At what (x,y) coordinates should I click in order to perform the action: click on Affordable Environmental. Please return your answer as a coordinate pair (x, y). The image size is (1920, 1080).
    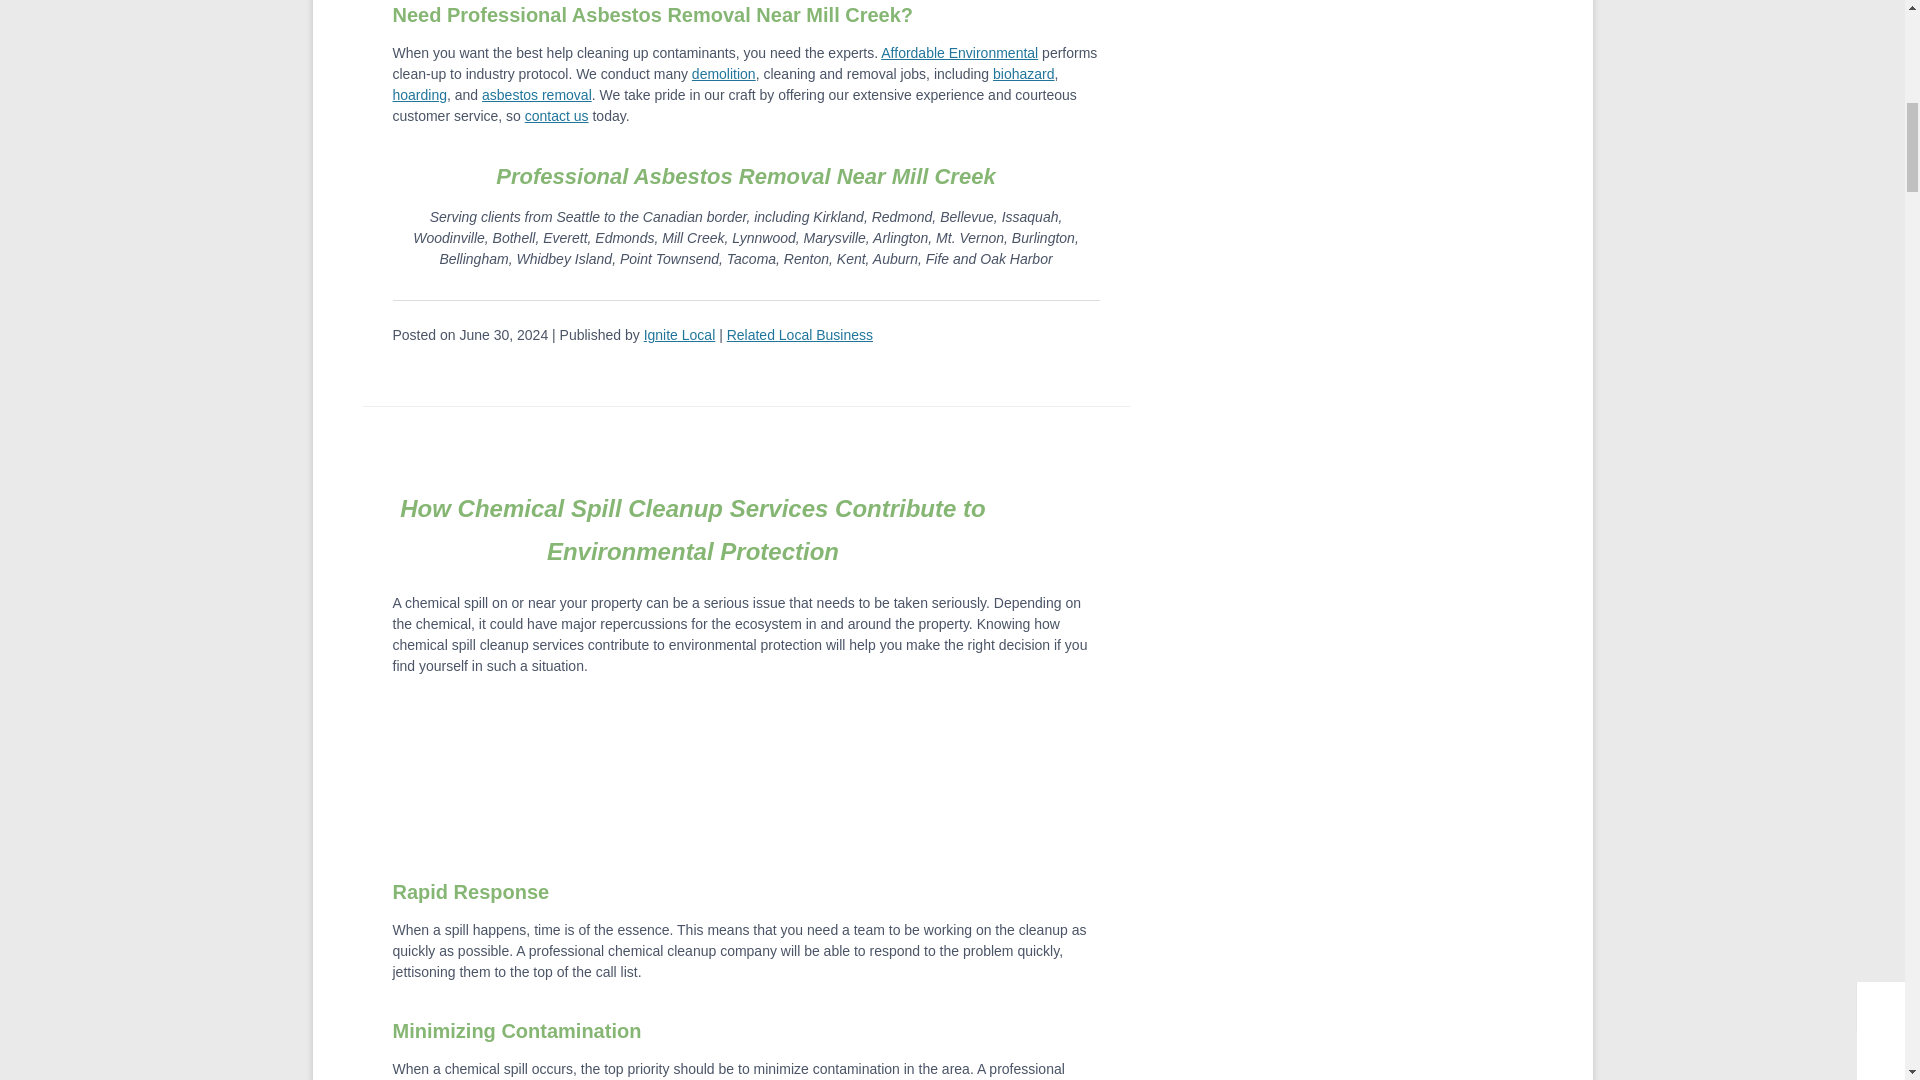
    Looking at the image, I should click on (960, 52).